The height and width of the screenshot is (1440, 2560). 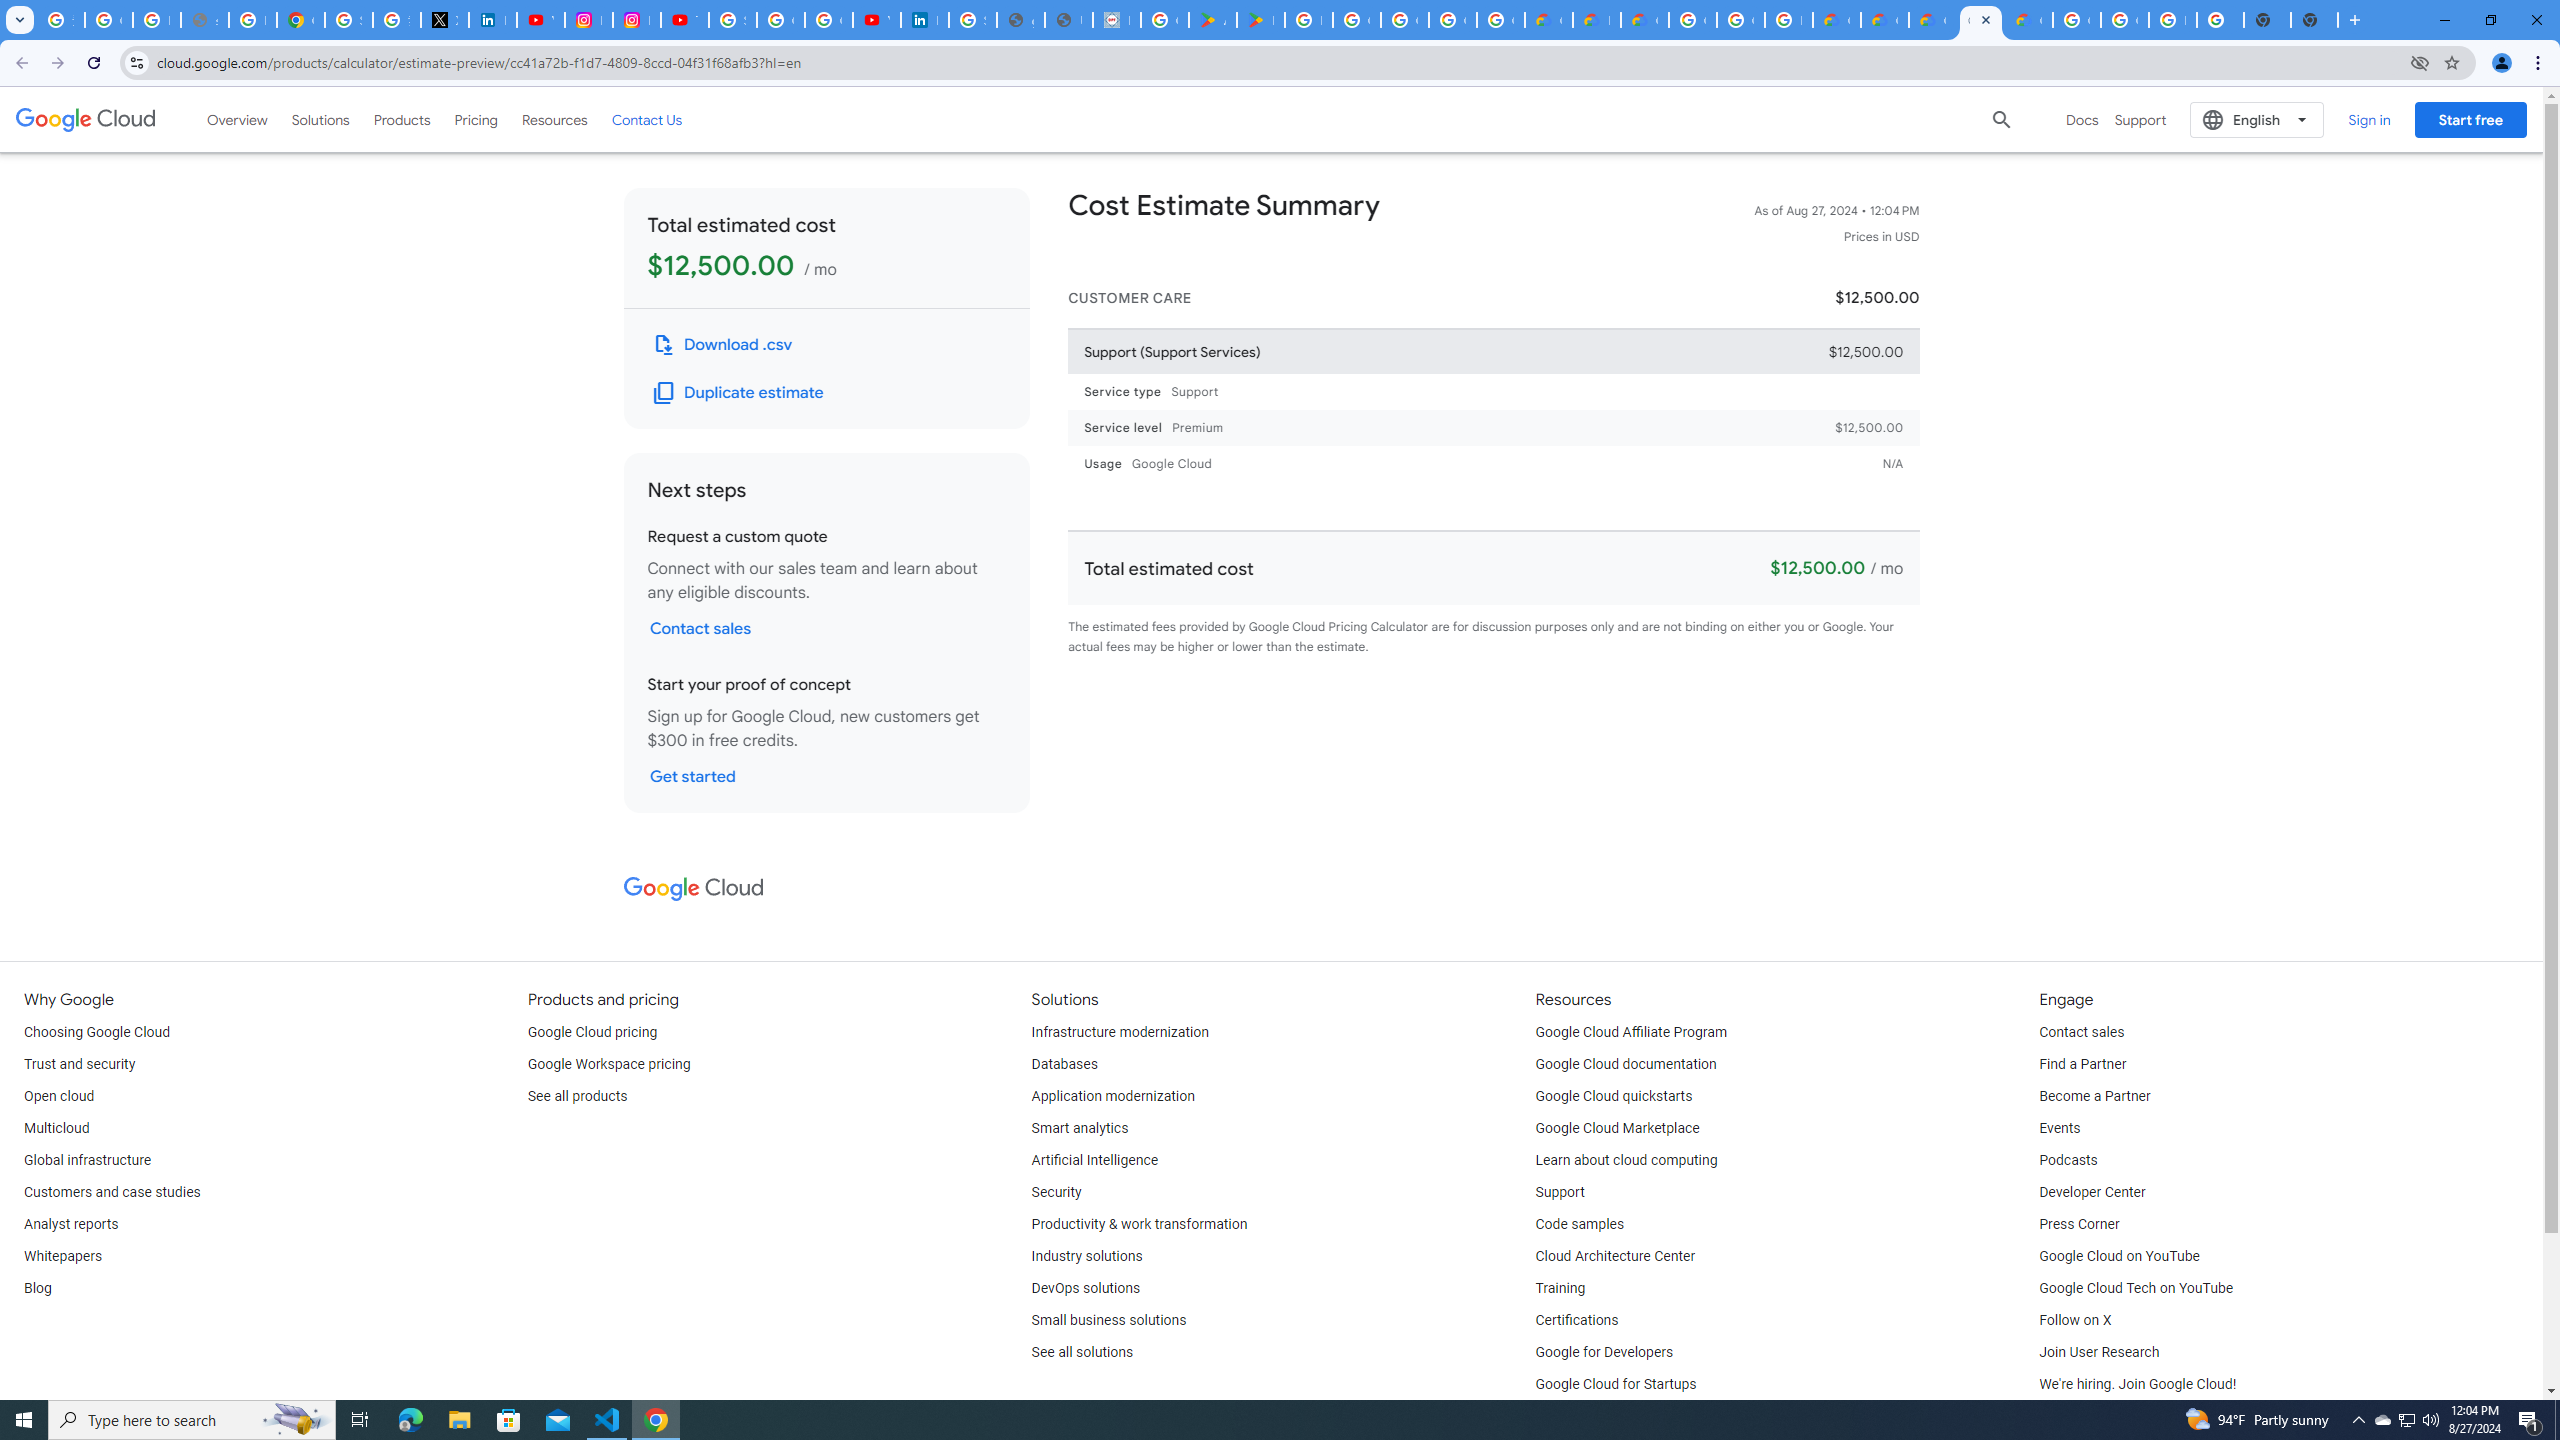 What do you see at coordinates (1113, 1097) in the screenshot?
I see `Application modernization` at bounding box center [1113, 1097].